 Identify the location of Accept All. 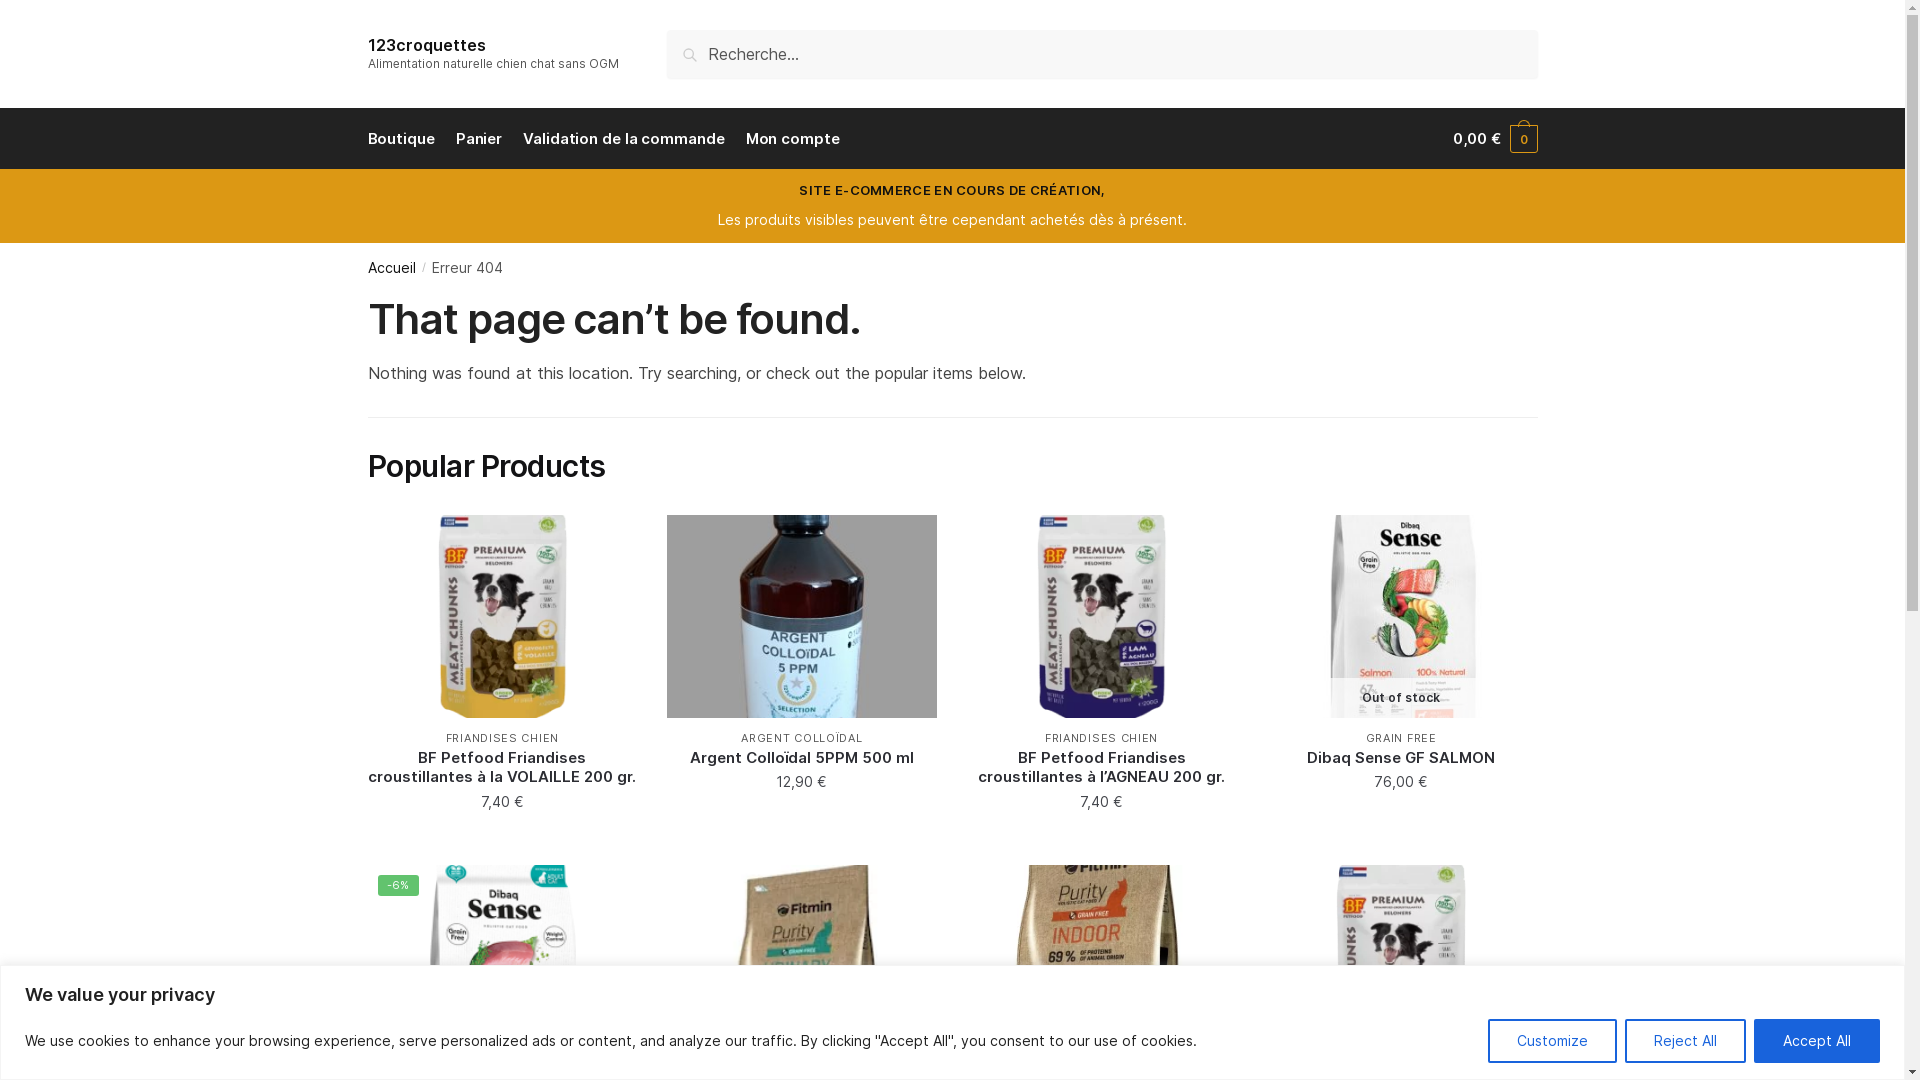
(1817, 1040).